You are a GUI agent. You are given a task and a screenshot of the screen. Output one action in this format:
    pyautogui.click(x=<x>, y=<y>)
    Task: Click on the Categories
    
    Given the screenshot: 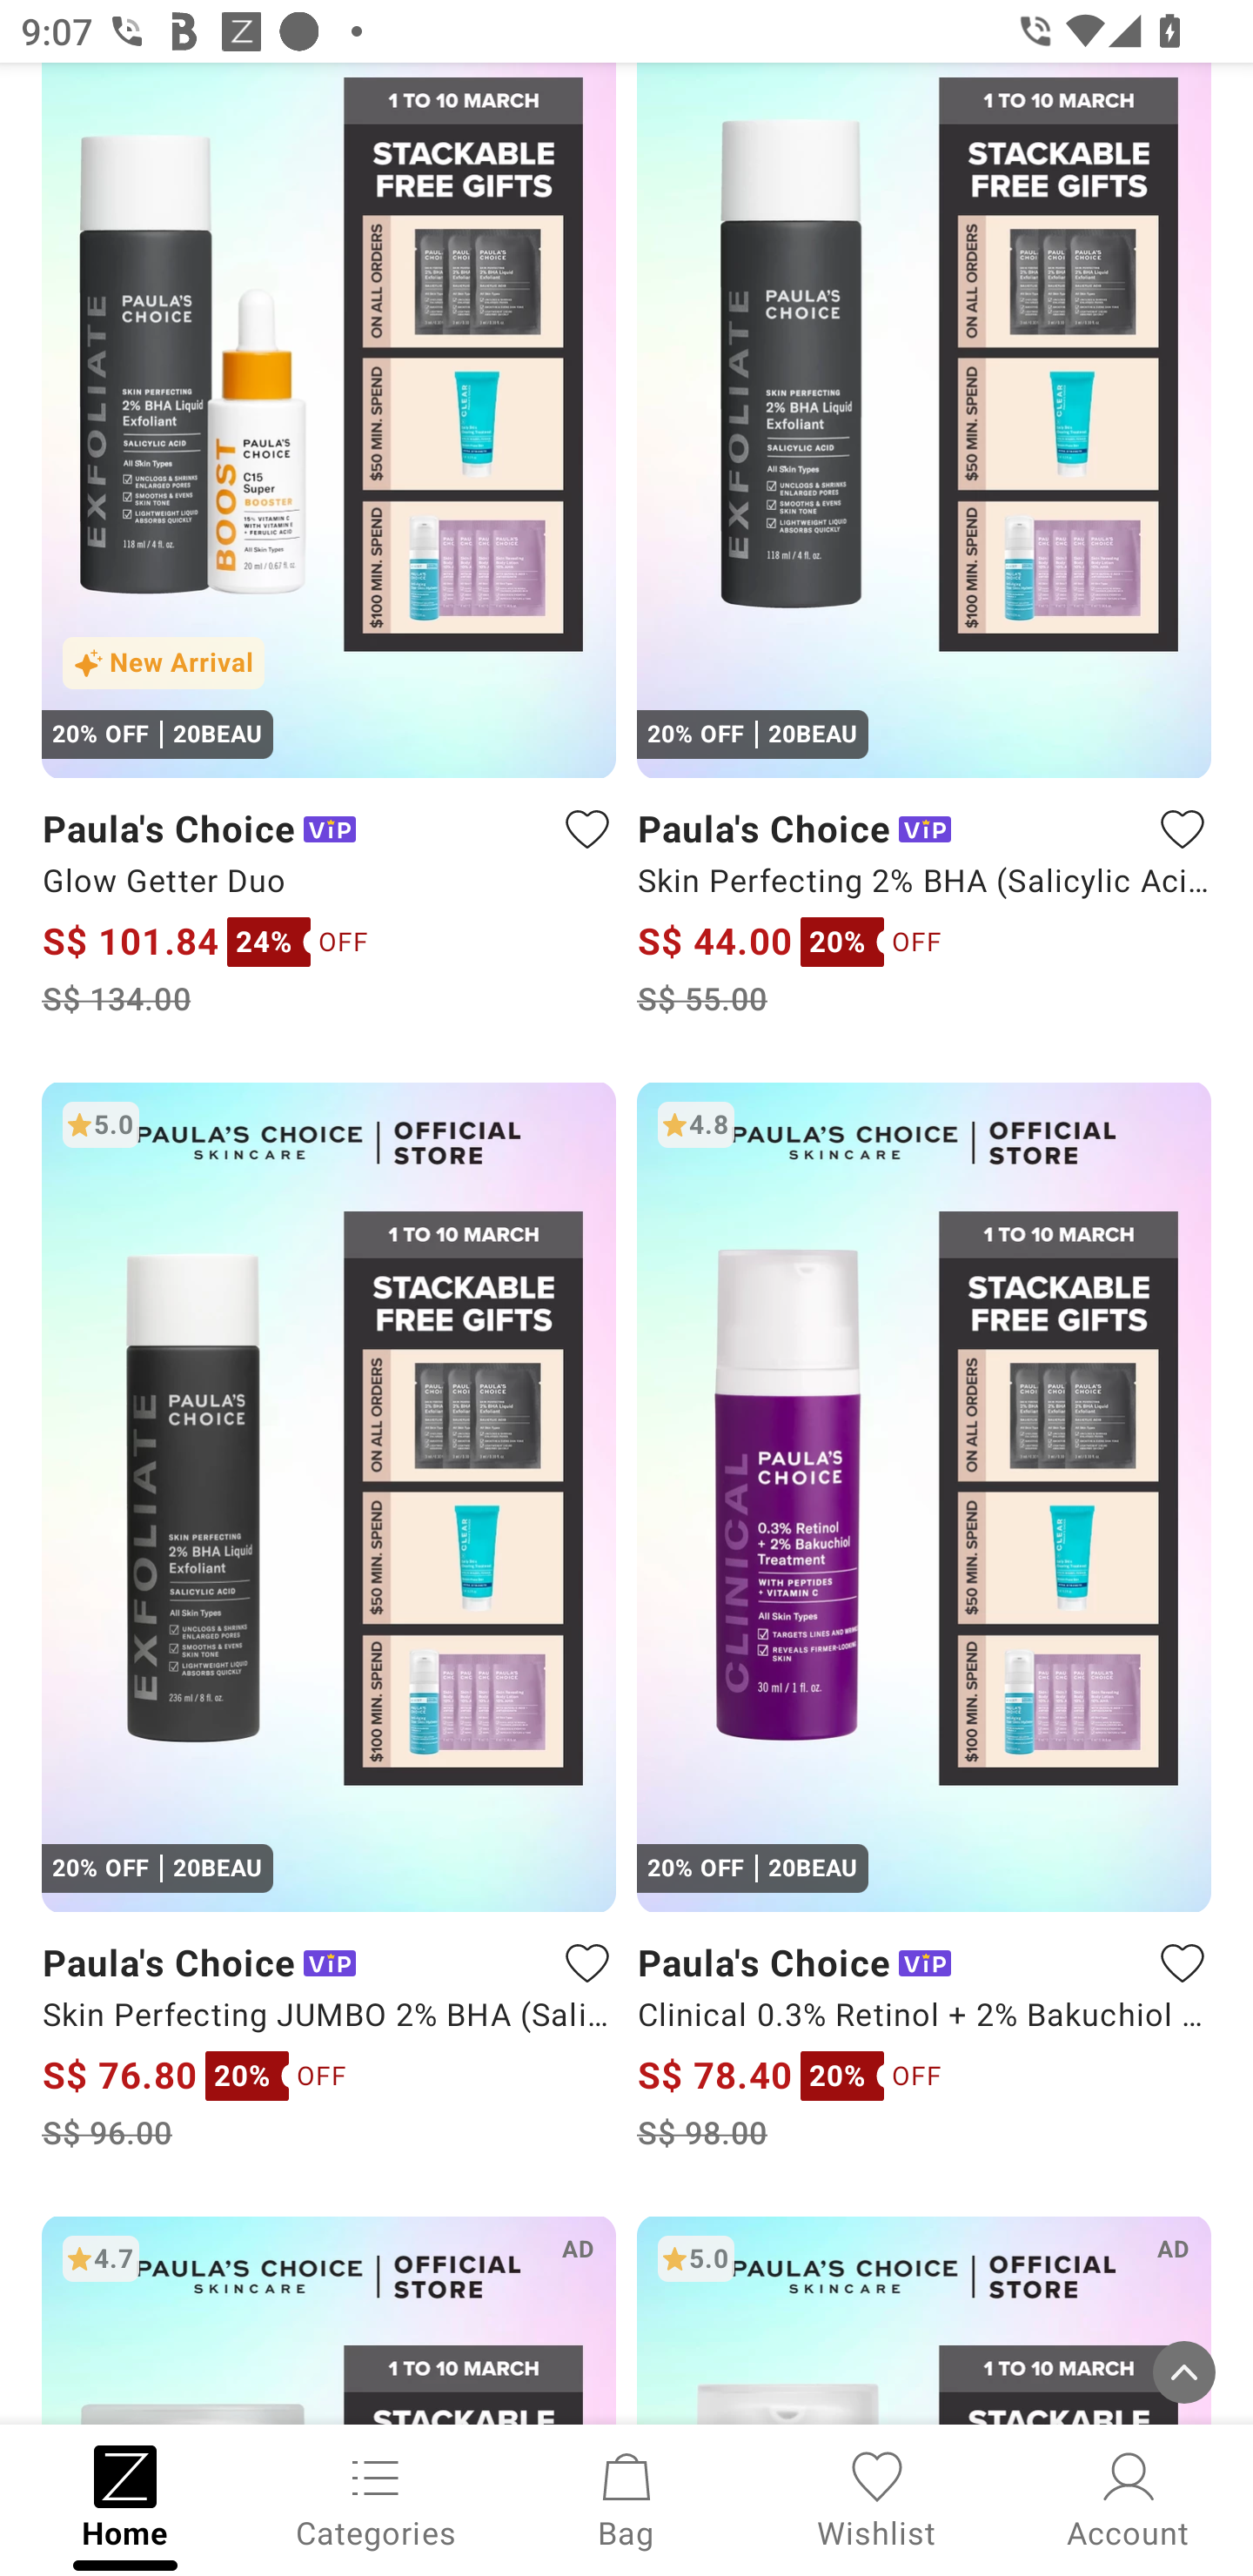 What is the action you would take?
    pyautogui.click(x=376, y=2498)
    